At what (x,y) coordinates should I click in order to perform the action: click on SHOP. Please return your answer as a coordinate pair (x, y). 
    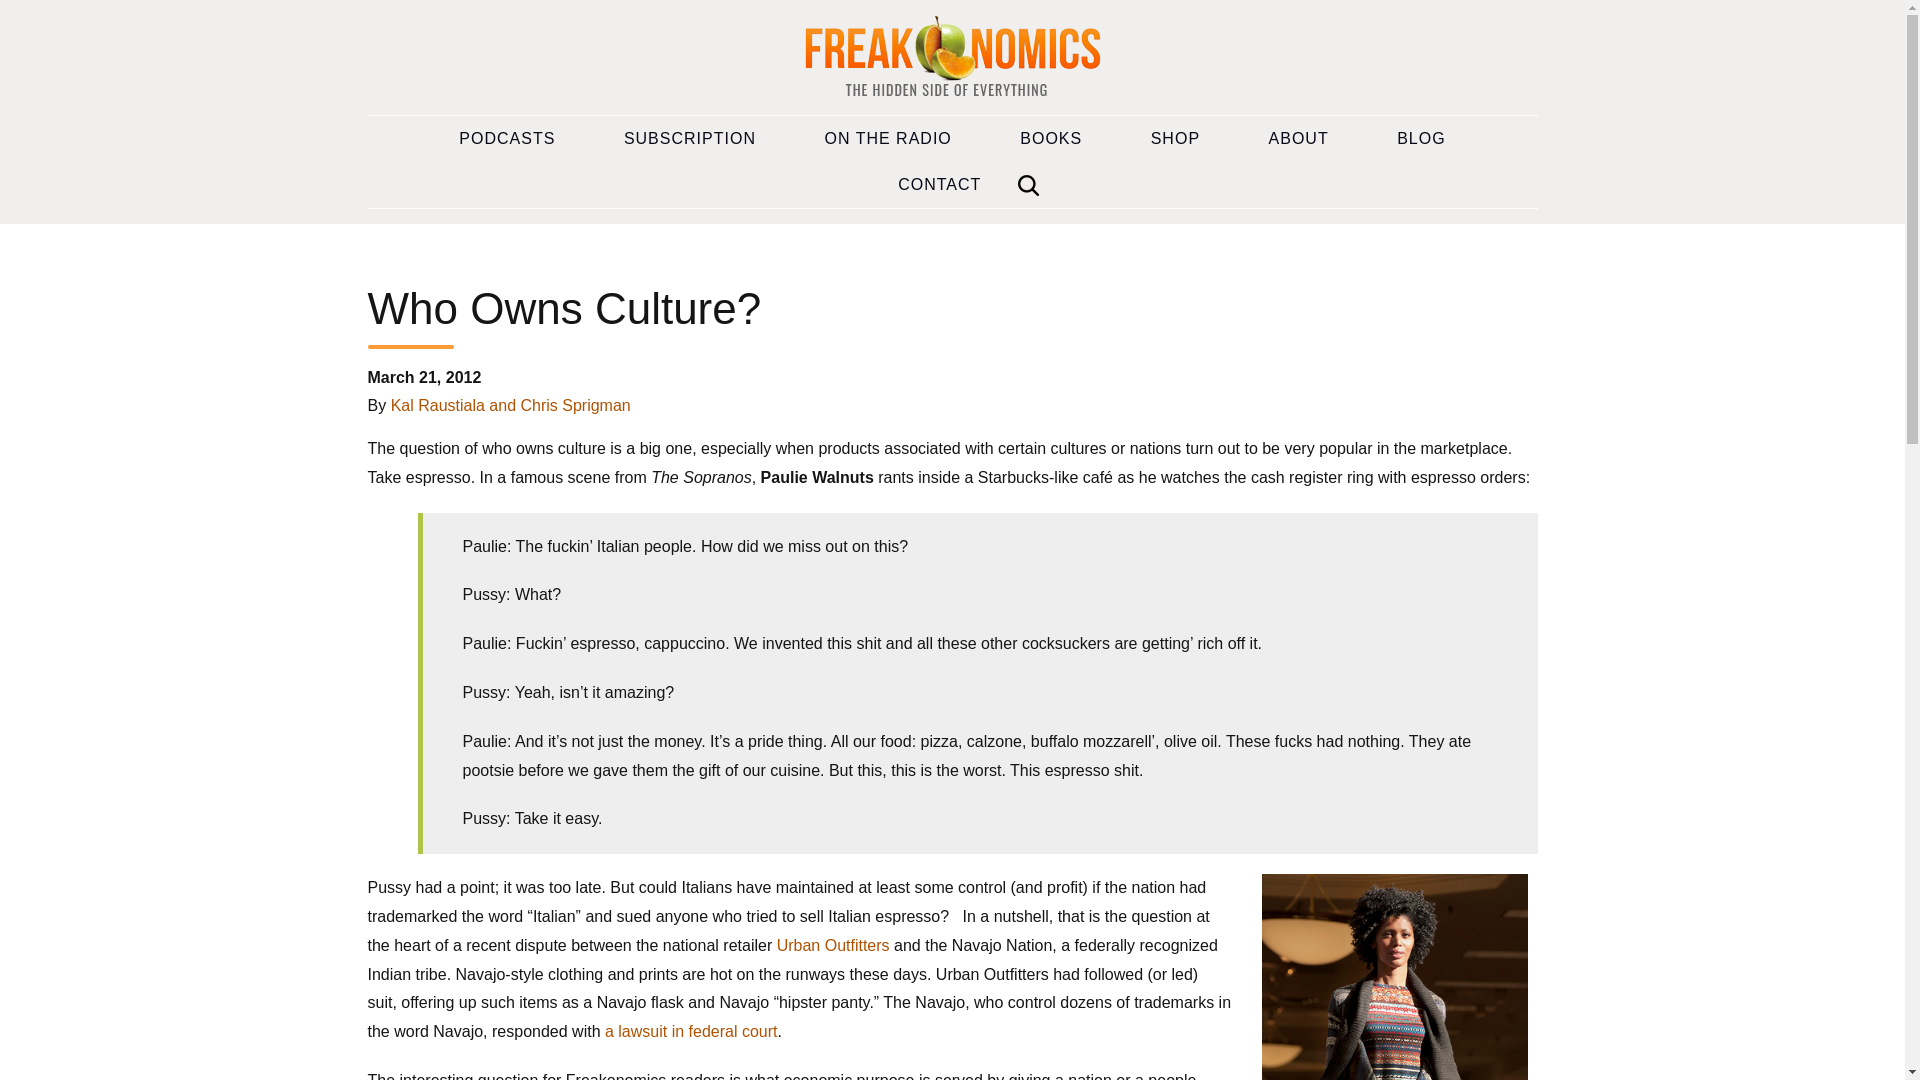
    Looking at the image, I should click on (1176, 138).